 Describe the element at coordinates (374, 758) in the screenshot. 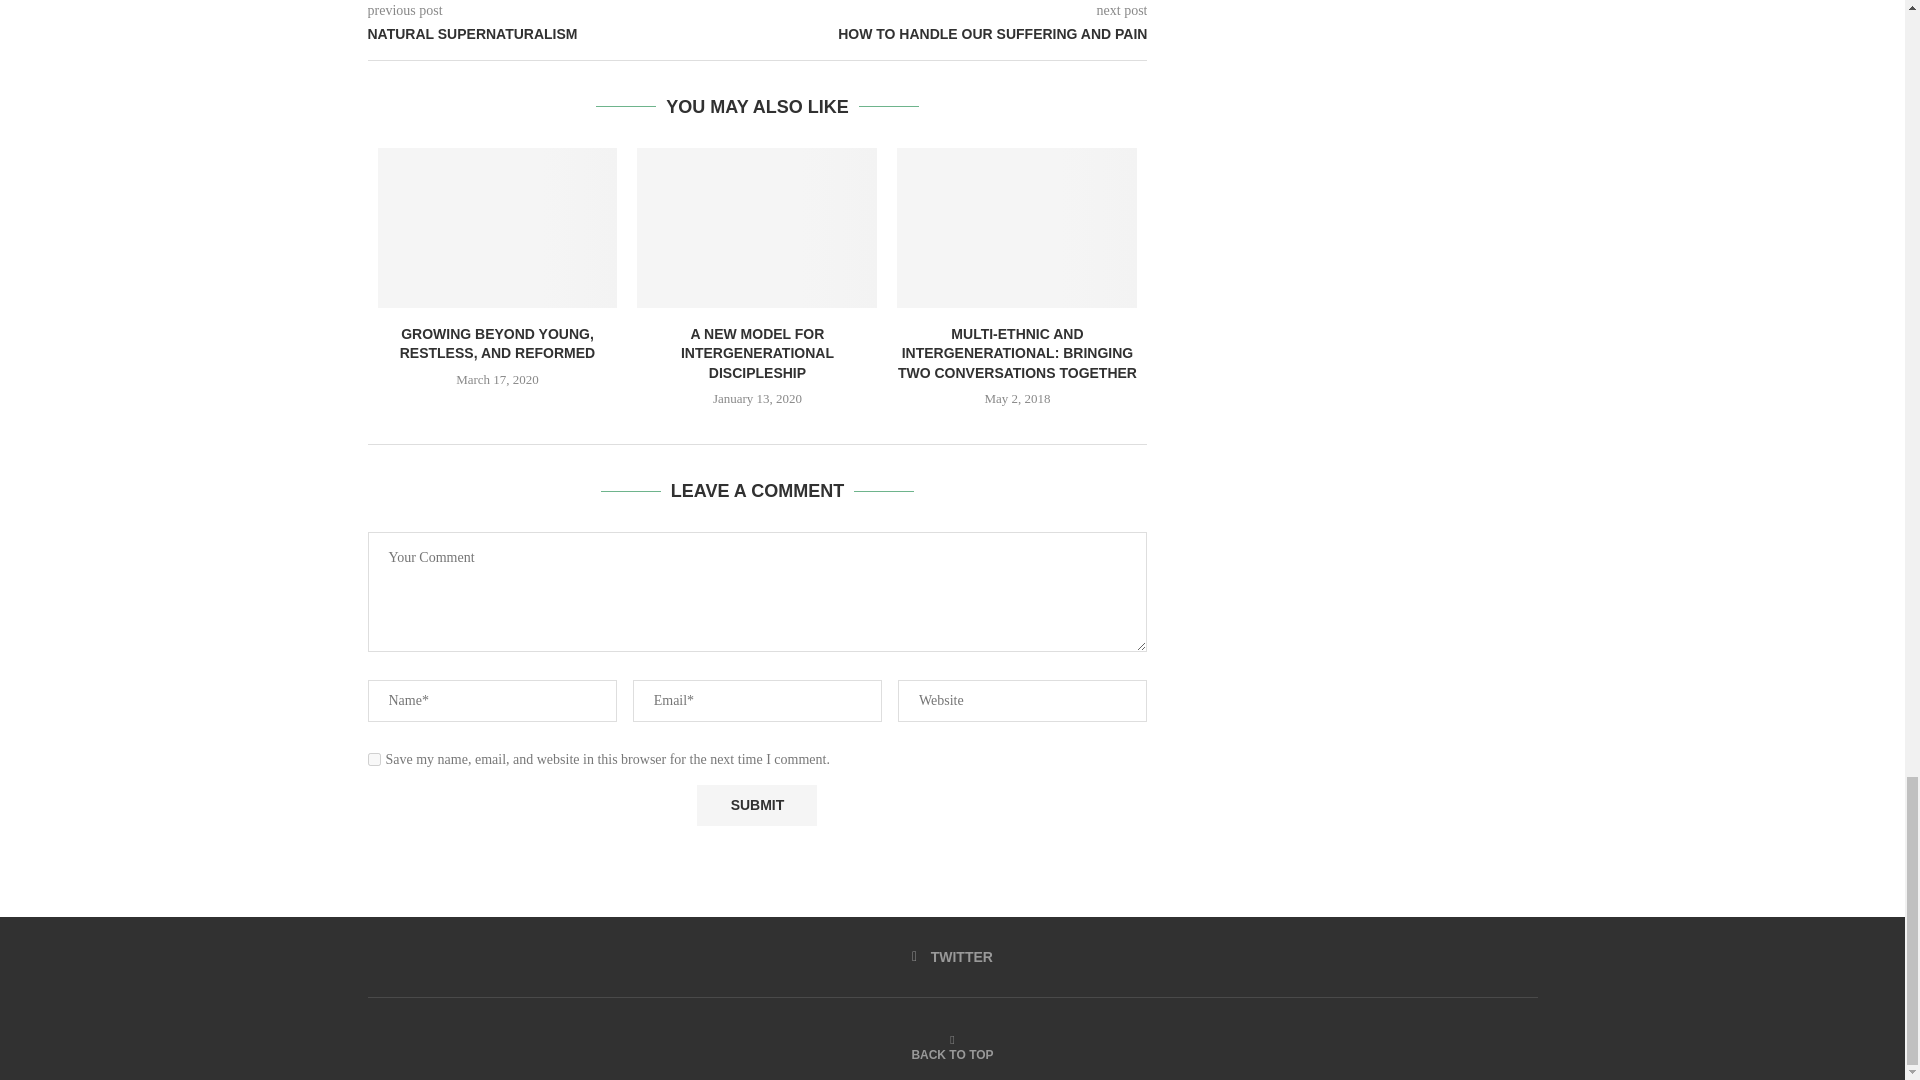

I see `yes` at that location.